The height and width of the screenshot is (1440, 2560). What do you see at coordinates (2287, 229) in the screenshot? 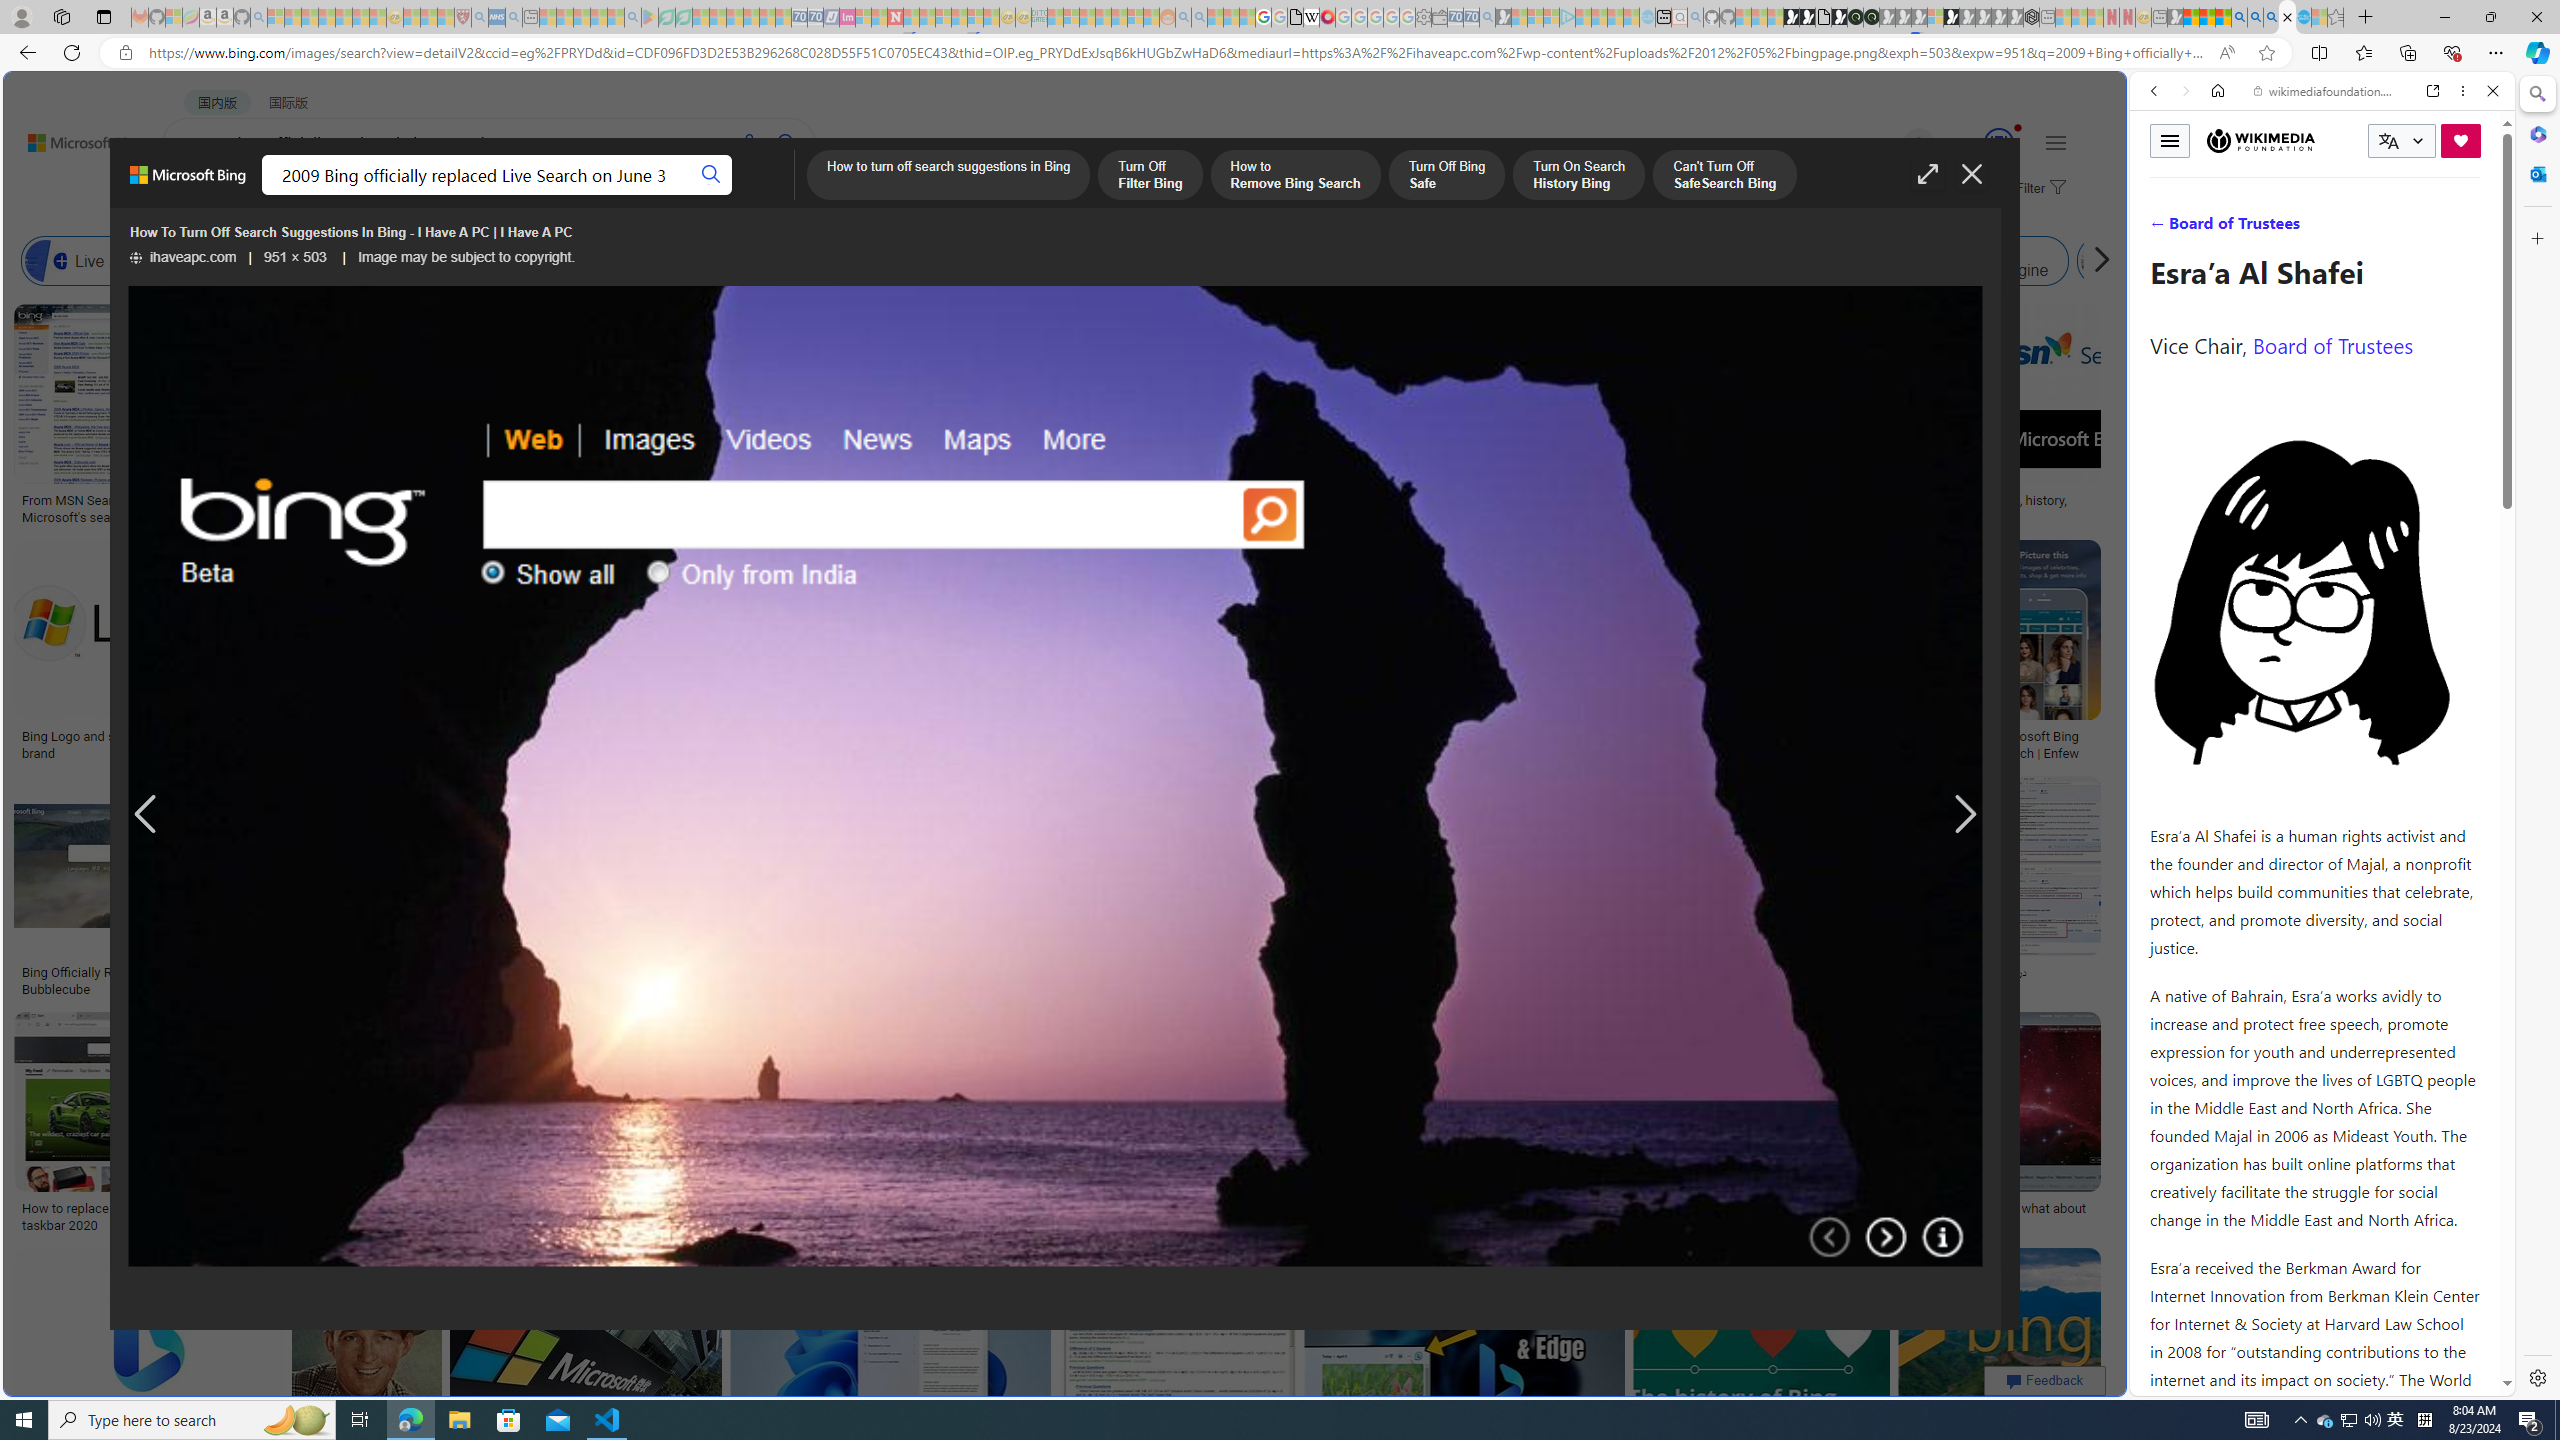
I see `VIDEOS` at bounding box center [2287, 229].